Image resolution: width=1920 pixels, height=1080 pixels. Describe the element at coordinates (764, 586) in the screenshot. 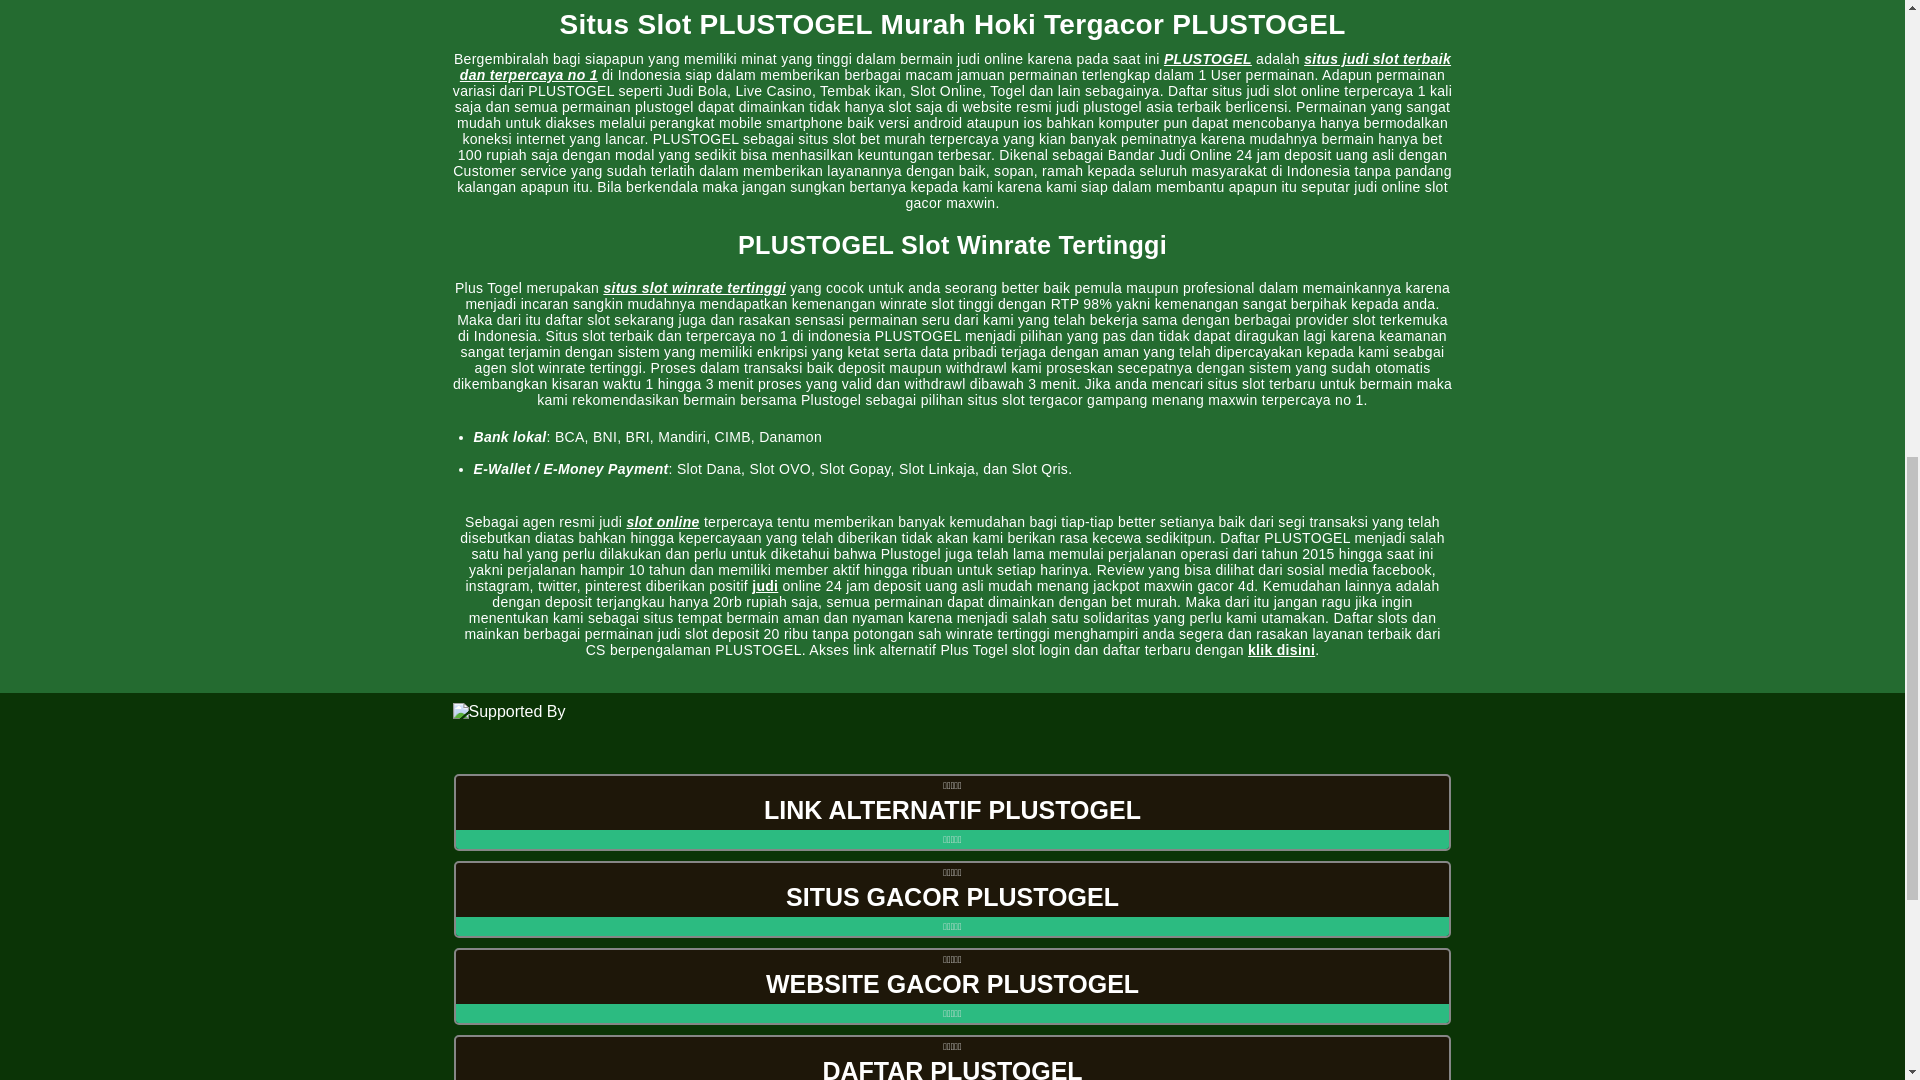

I see `judi` at that location.